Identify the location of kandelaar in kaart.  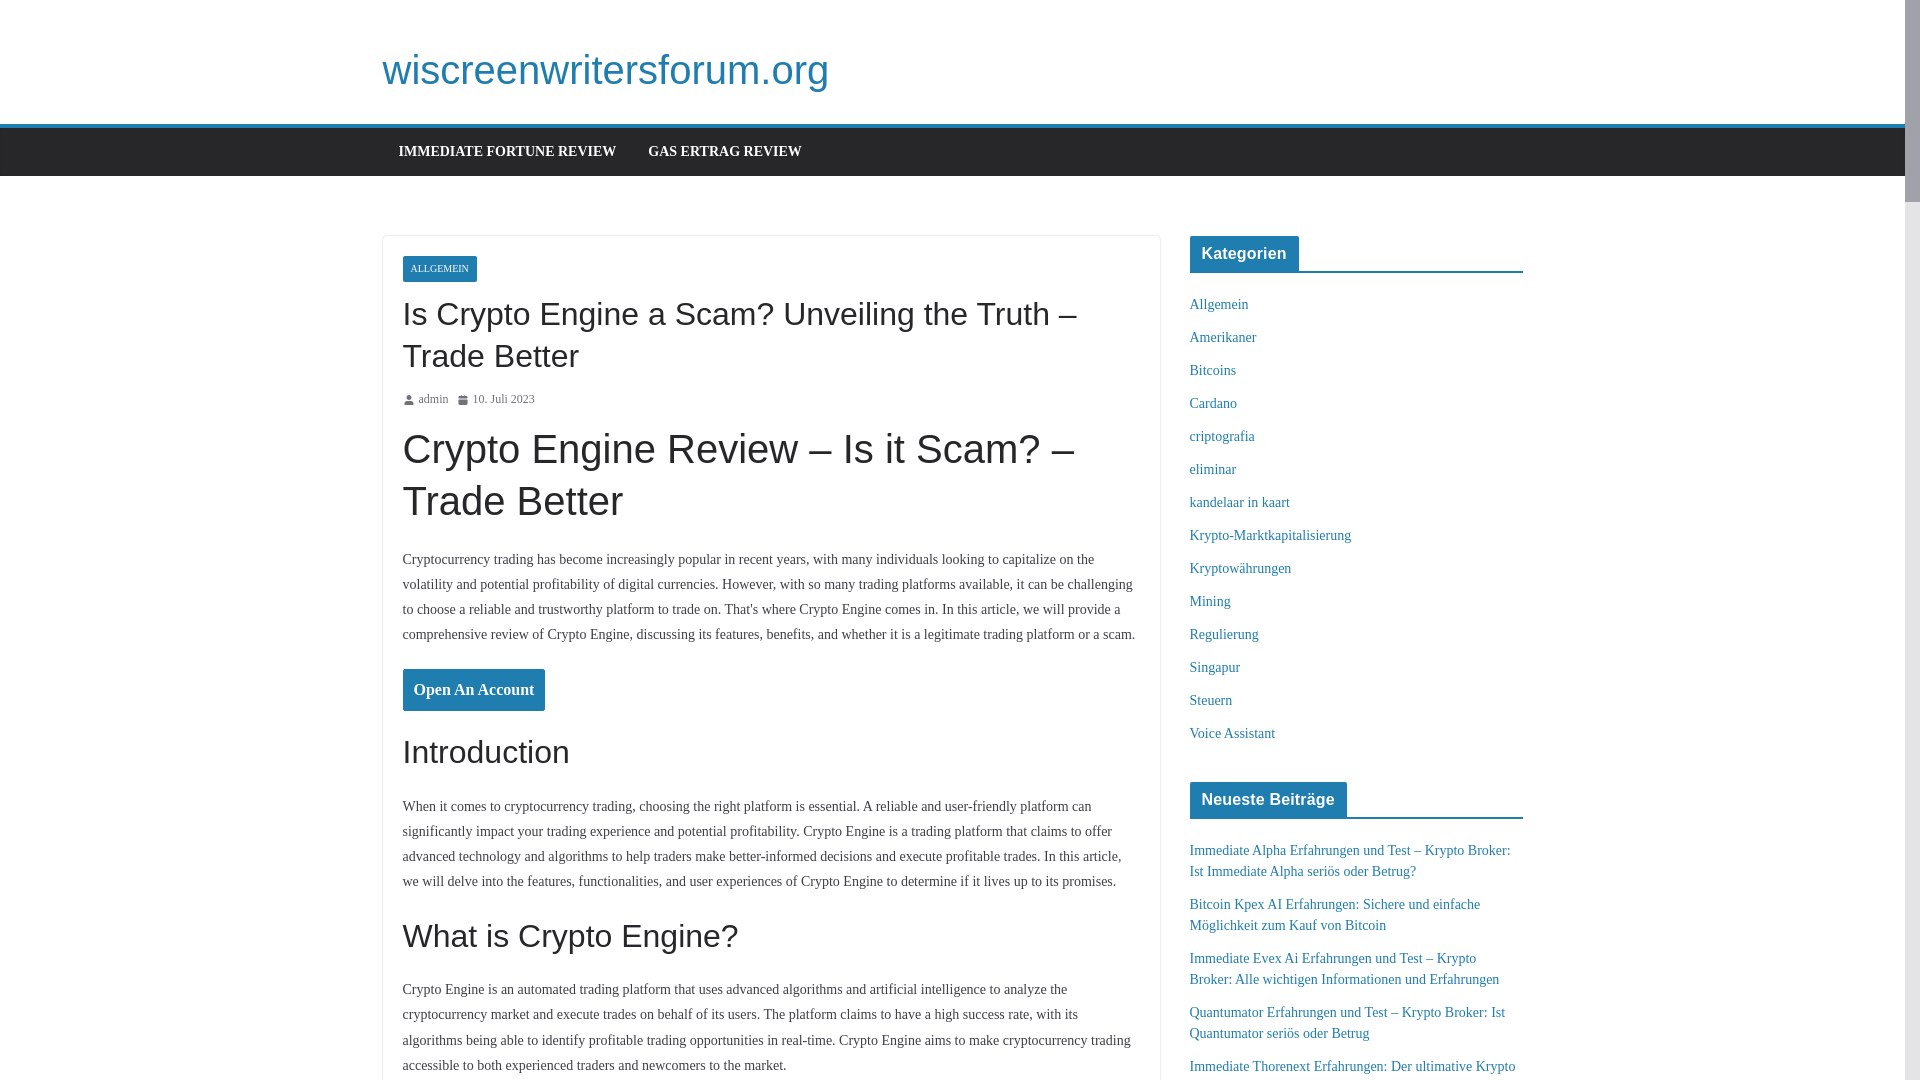
(1240, 502).